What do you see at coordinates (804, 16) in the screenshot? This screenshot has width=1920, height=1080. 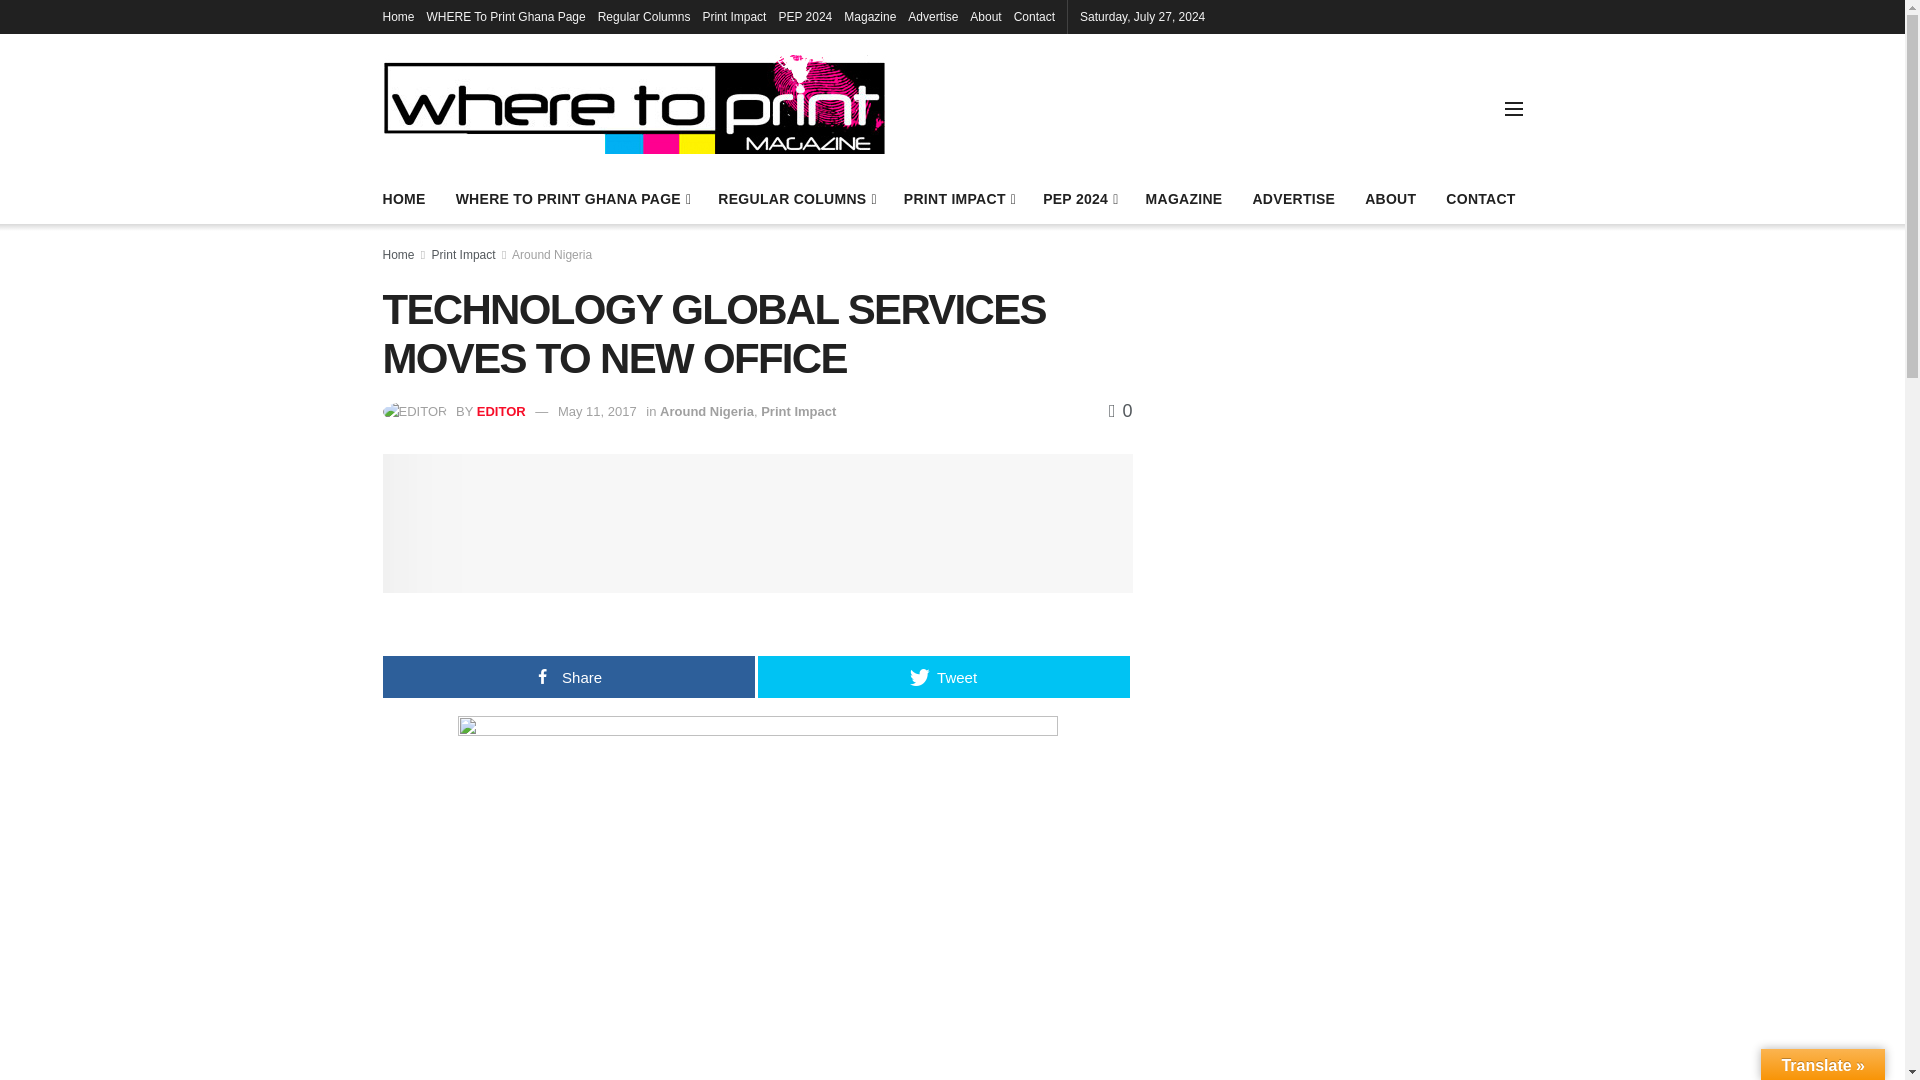 I see `PEP 2024` at bounding box center [804, 16].